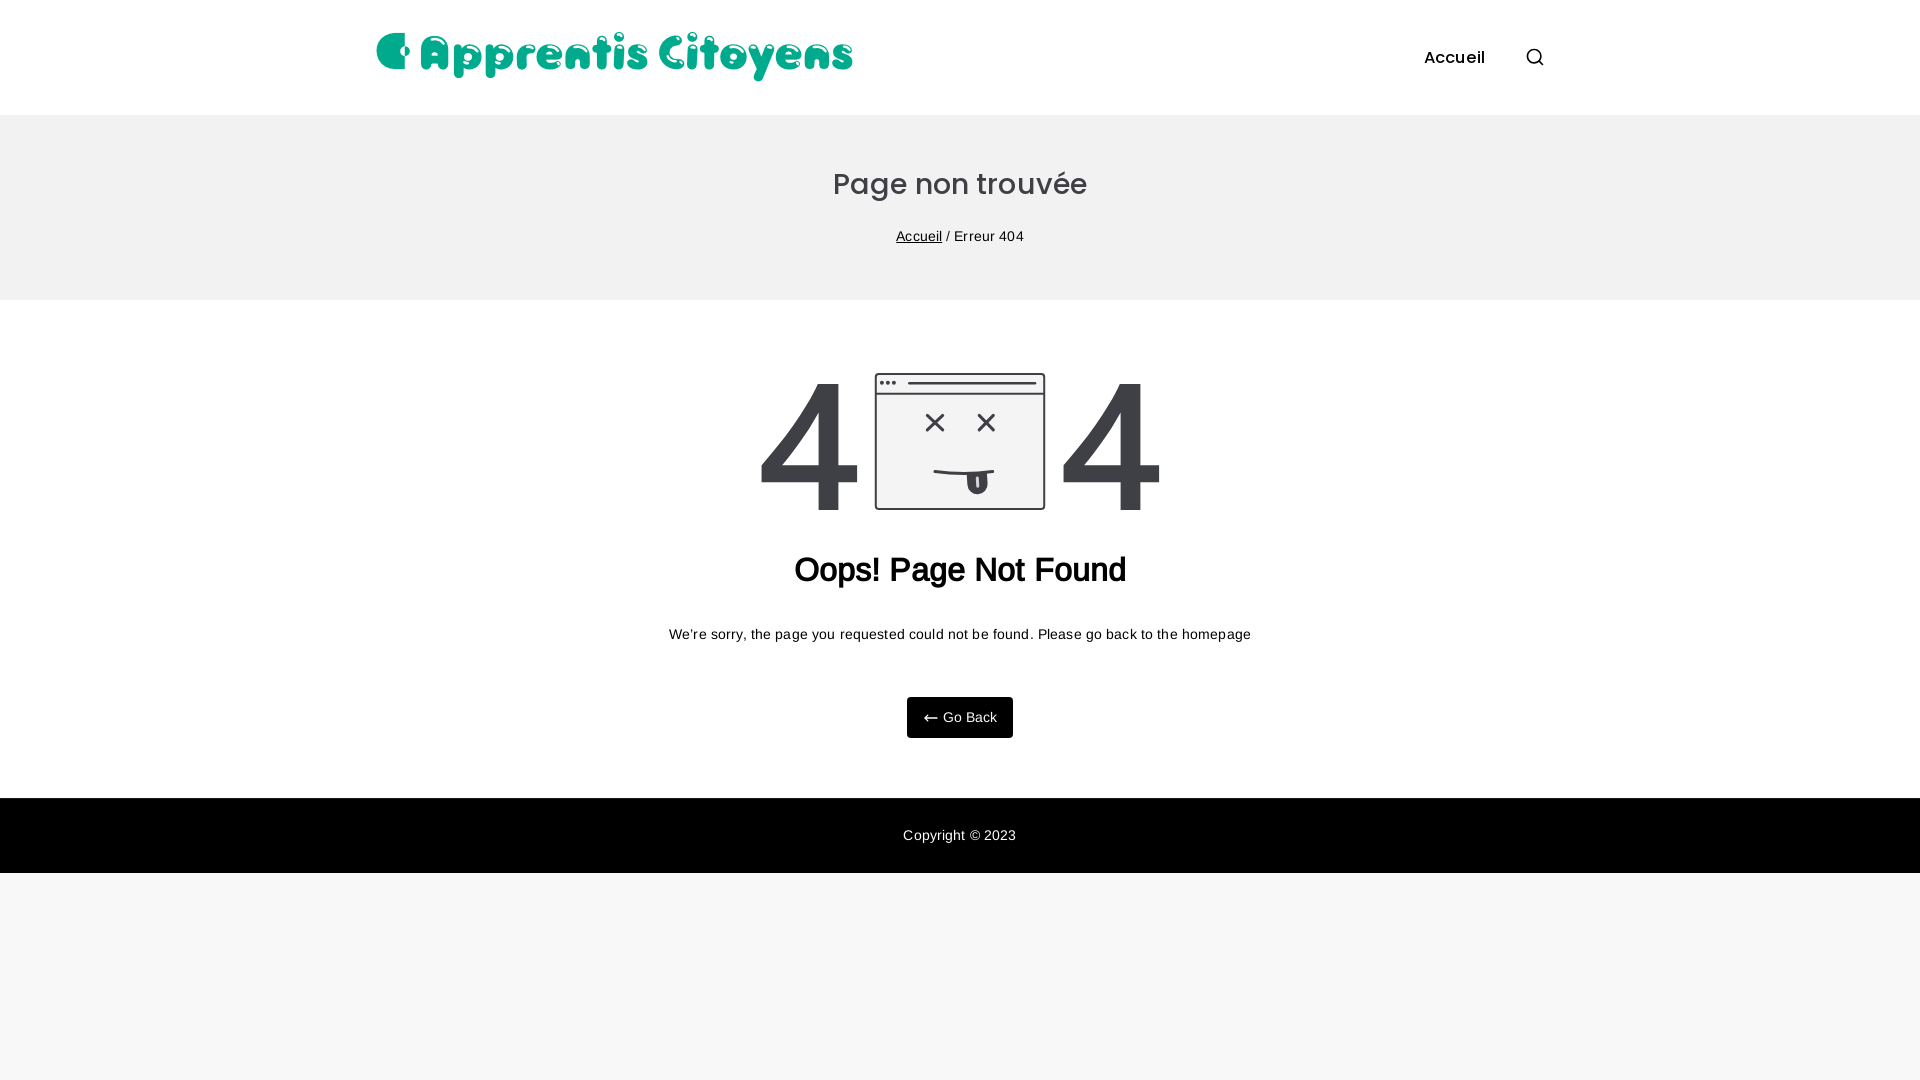  I want to click on Accueil, so click(1454, 58).